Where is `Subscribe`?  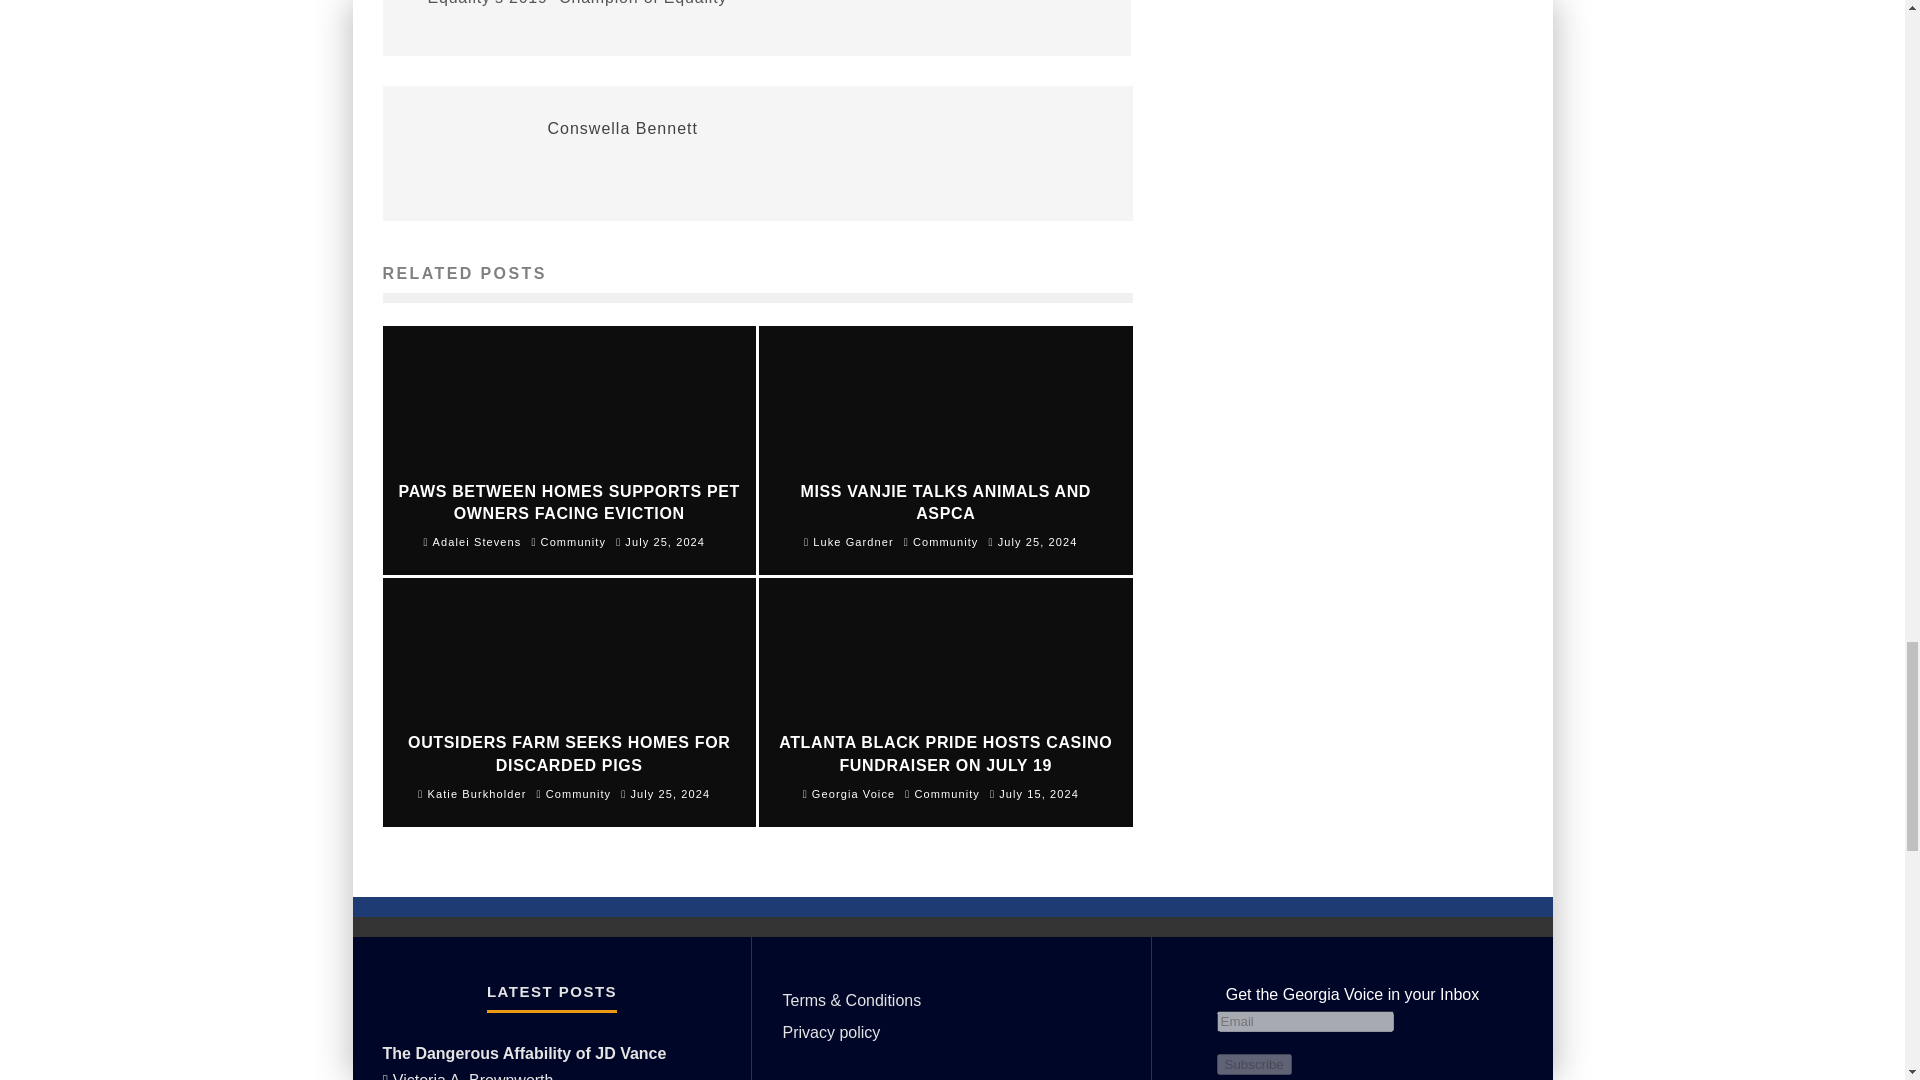 Subscribe is located at coordinates (1252, 1064).